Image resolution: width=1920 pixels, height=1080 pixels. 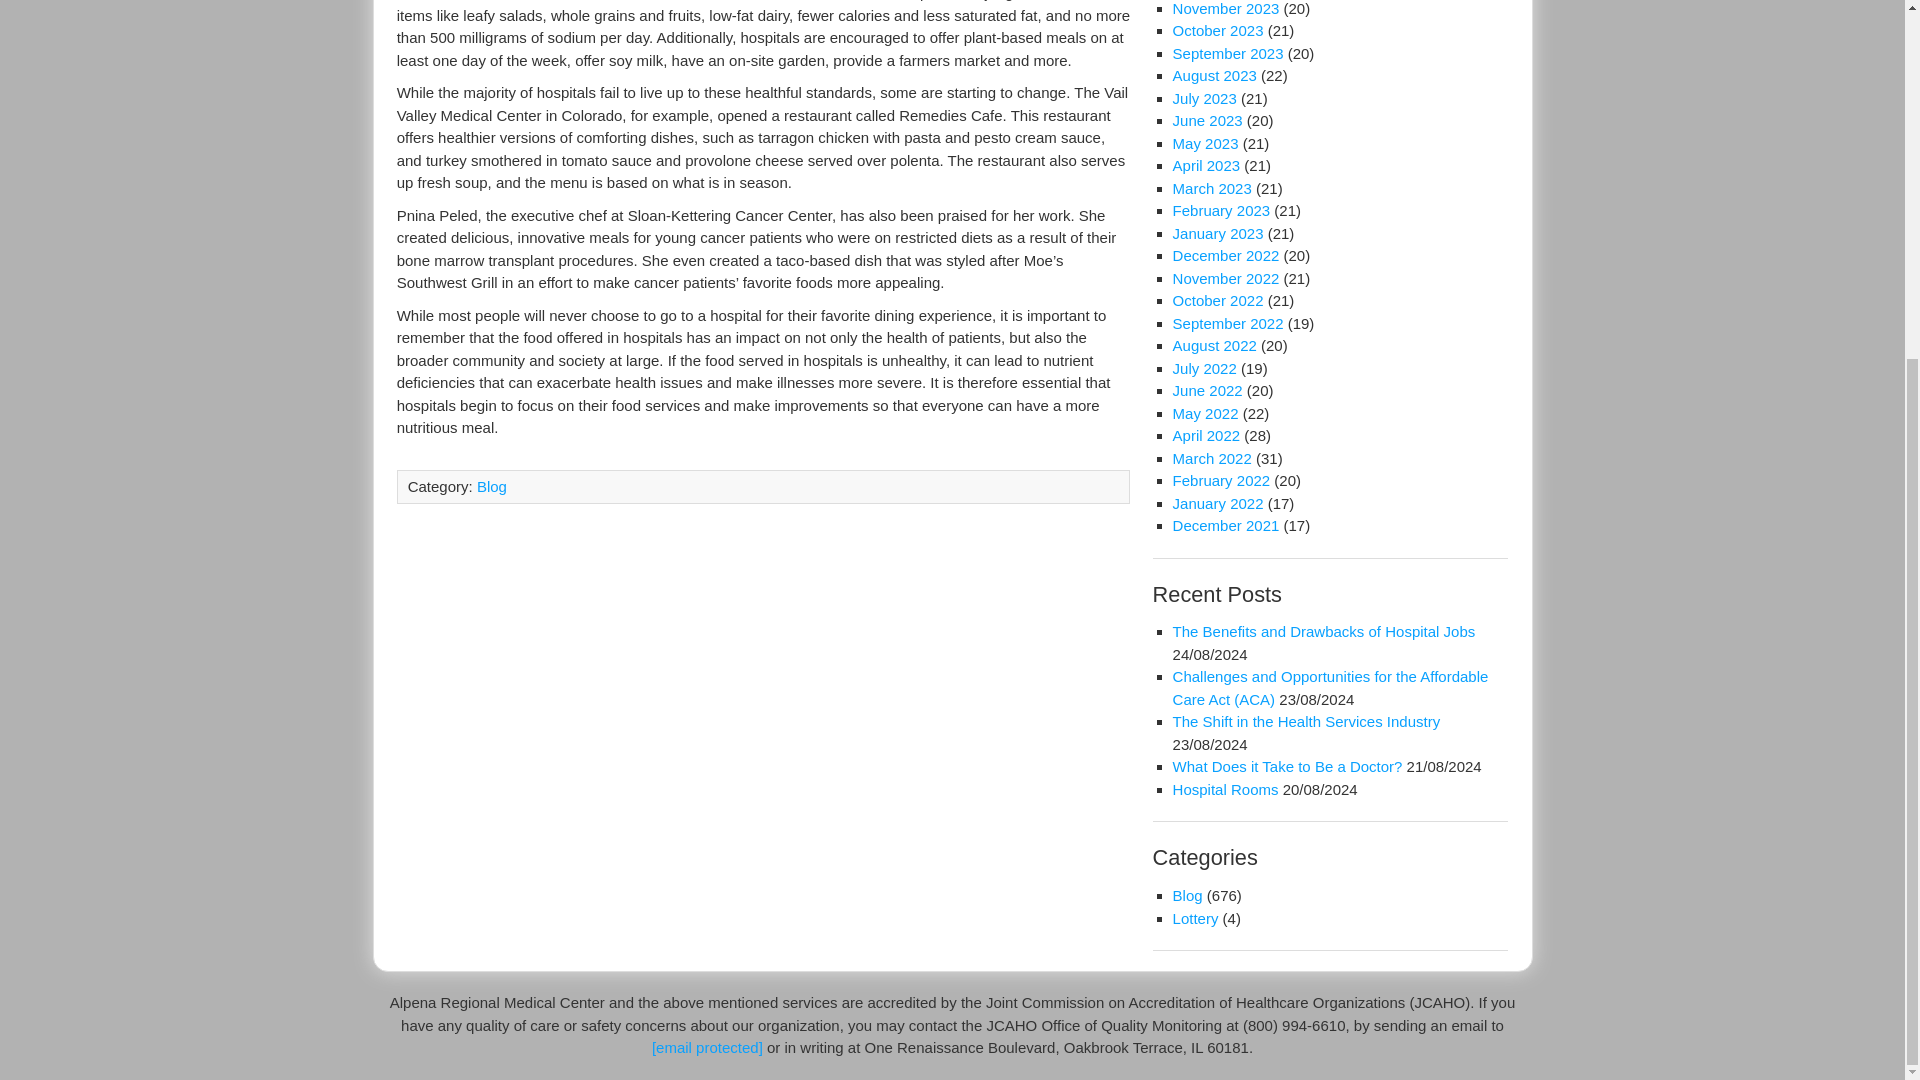 What do you see at coordinates (1226, 255) in the screenshot?
I see `December 2022` at bounding box center [1226, 255].